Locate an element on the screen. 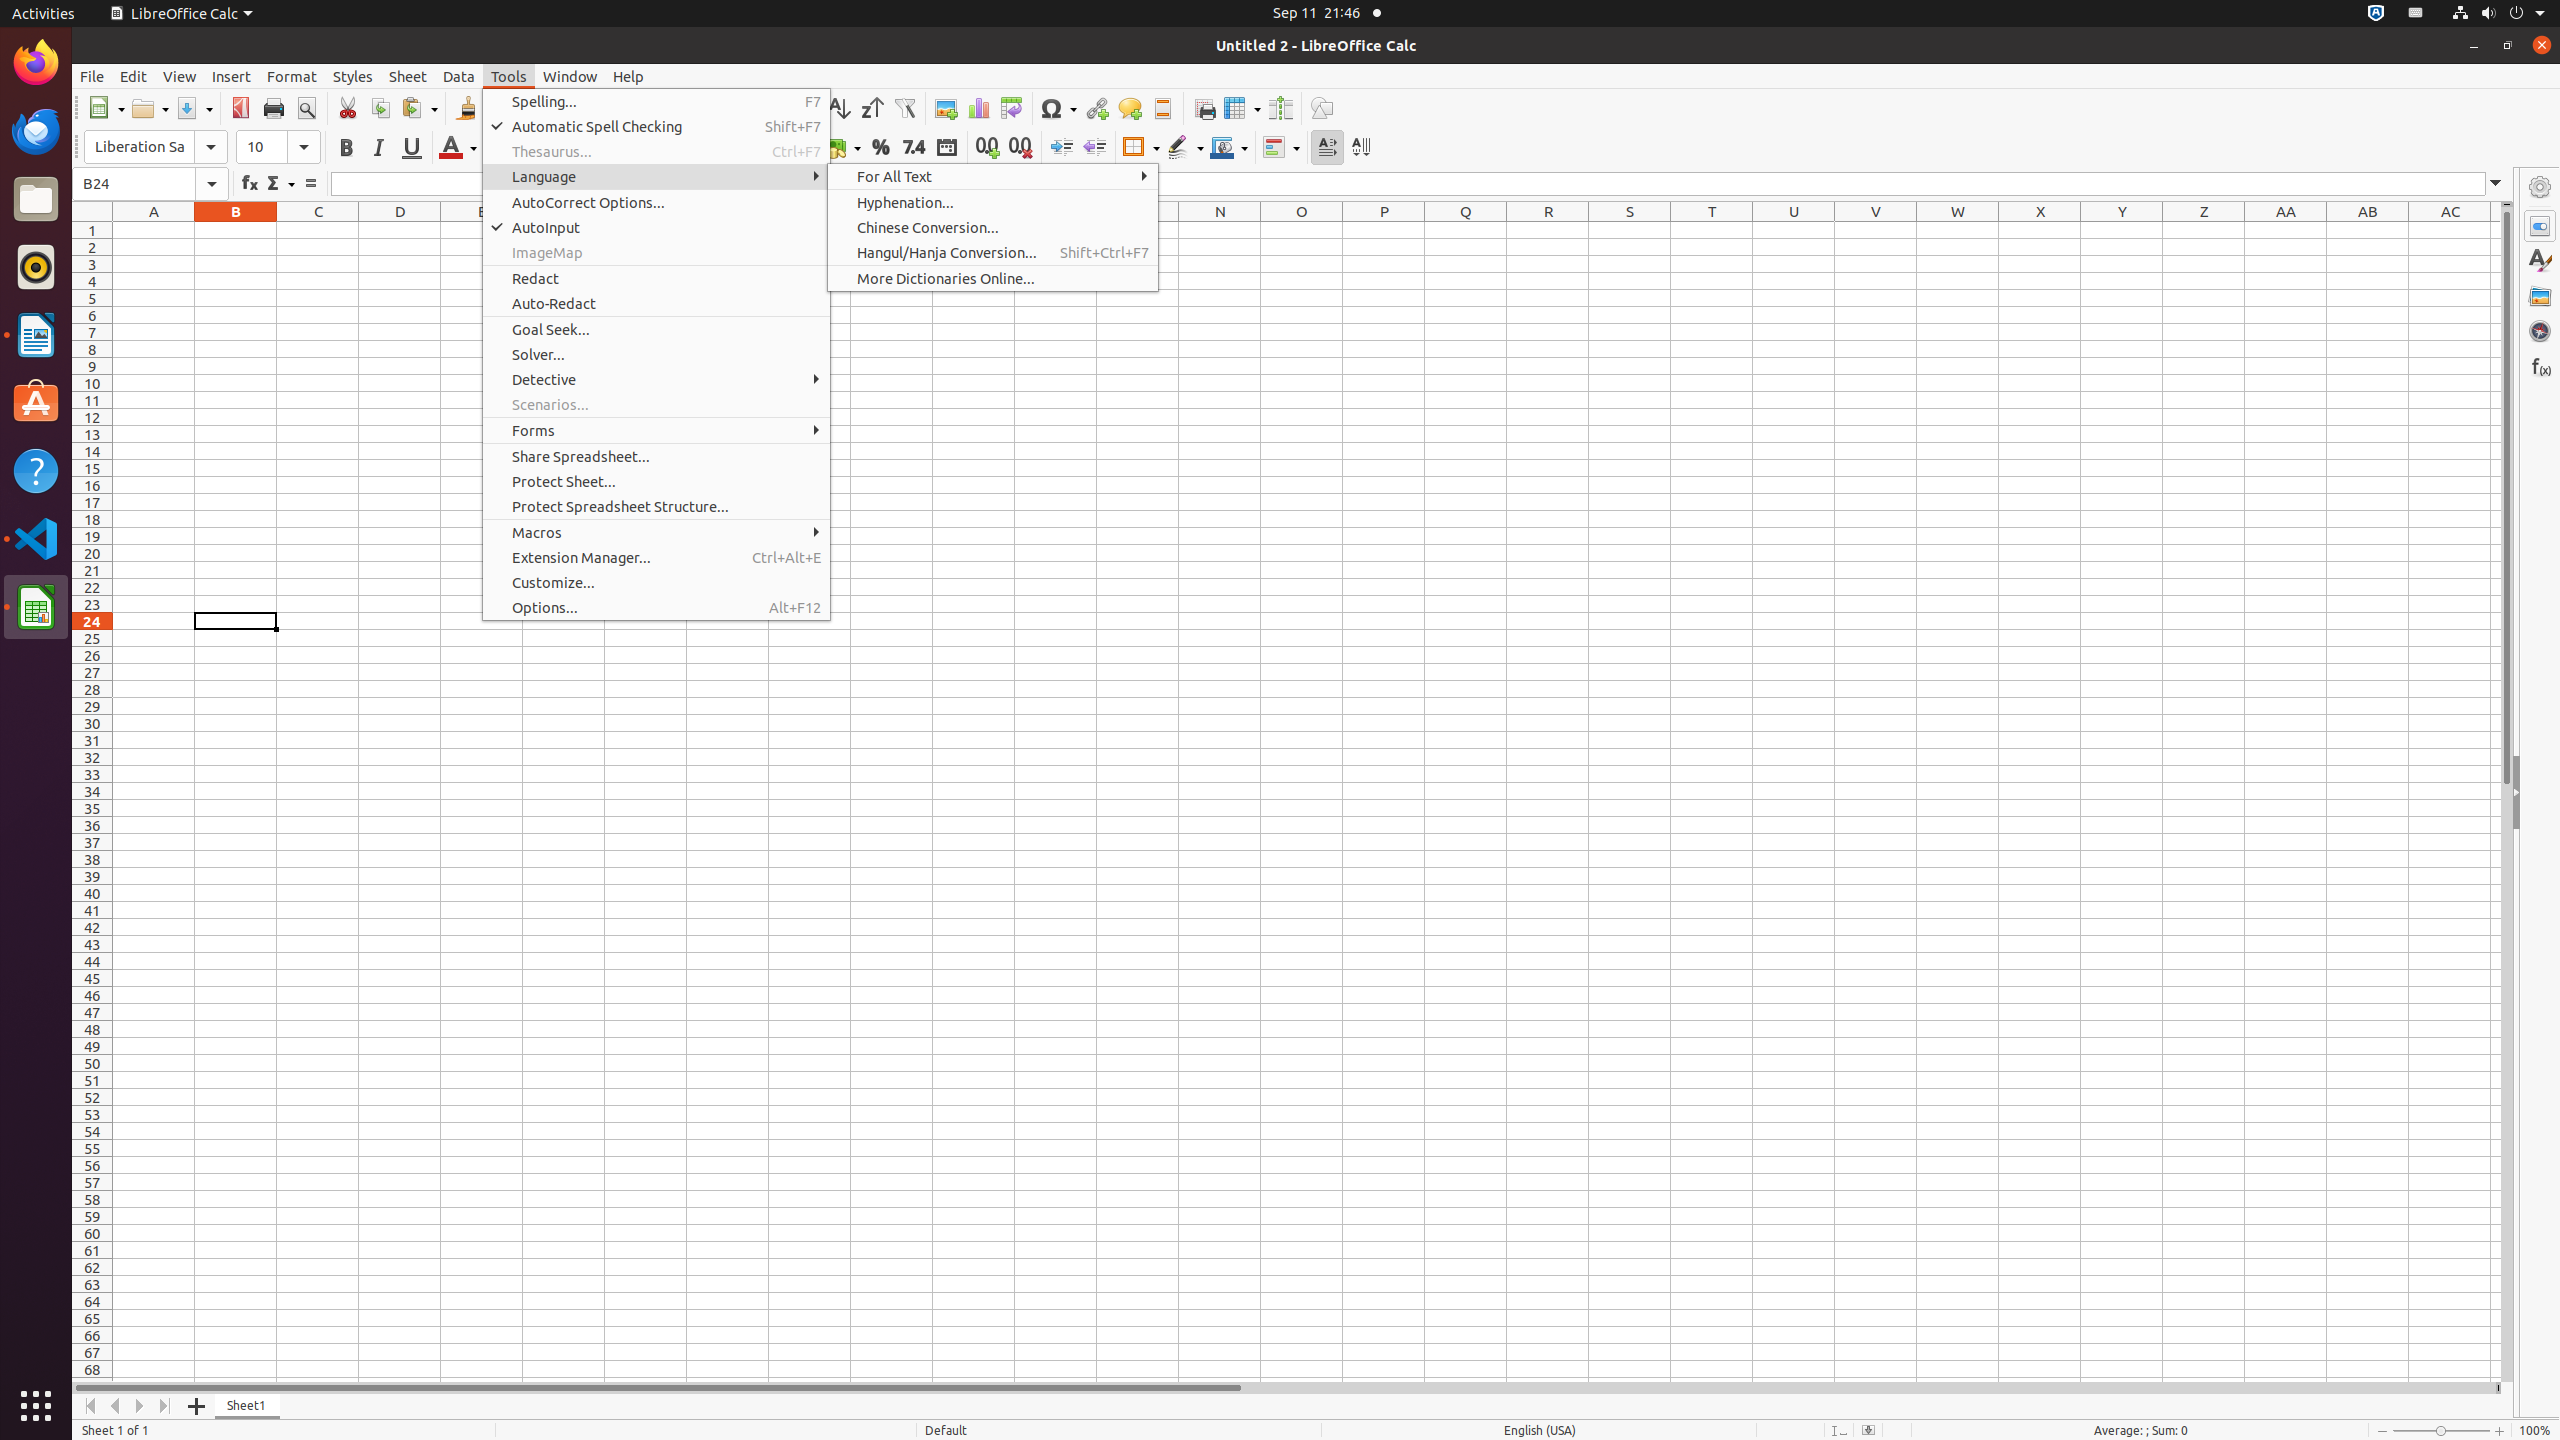  Name Box is located at coordinates (134, 184).